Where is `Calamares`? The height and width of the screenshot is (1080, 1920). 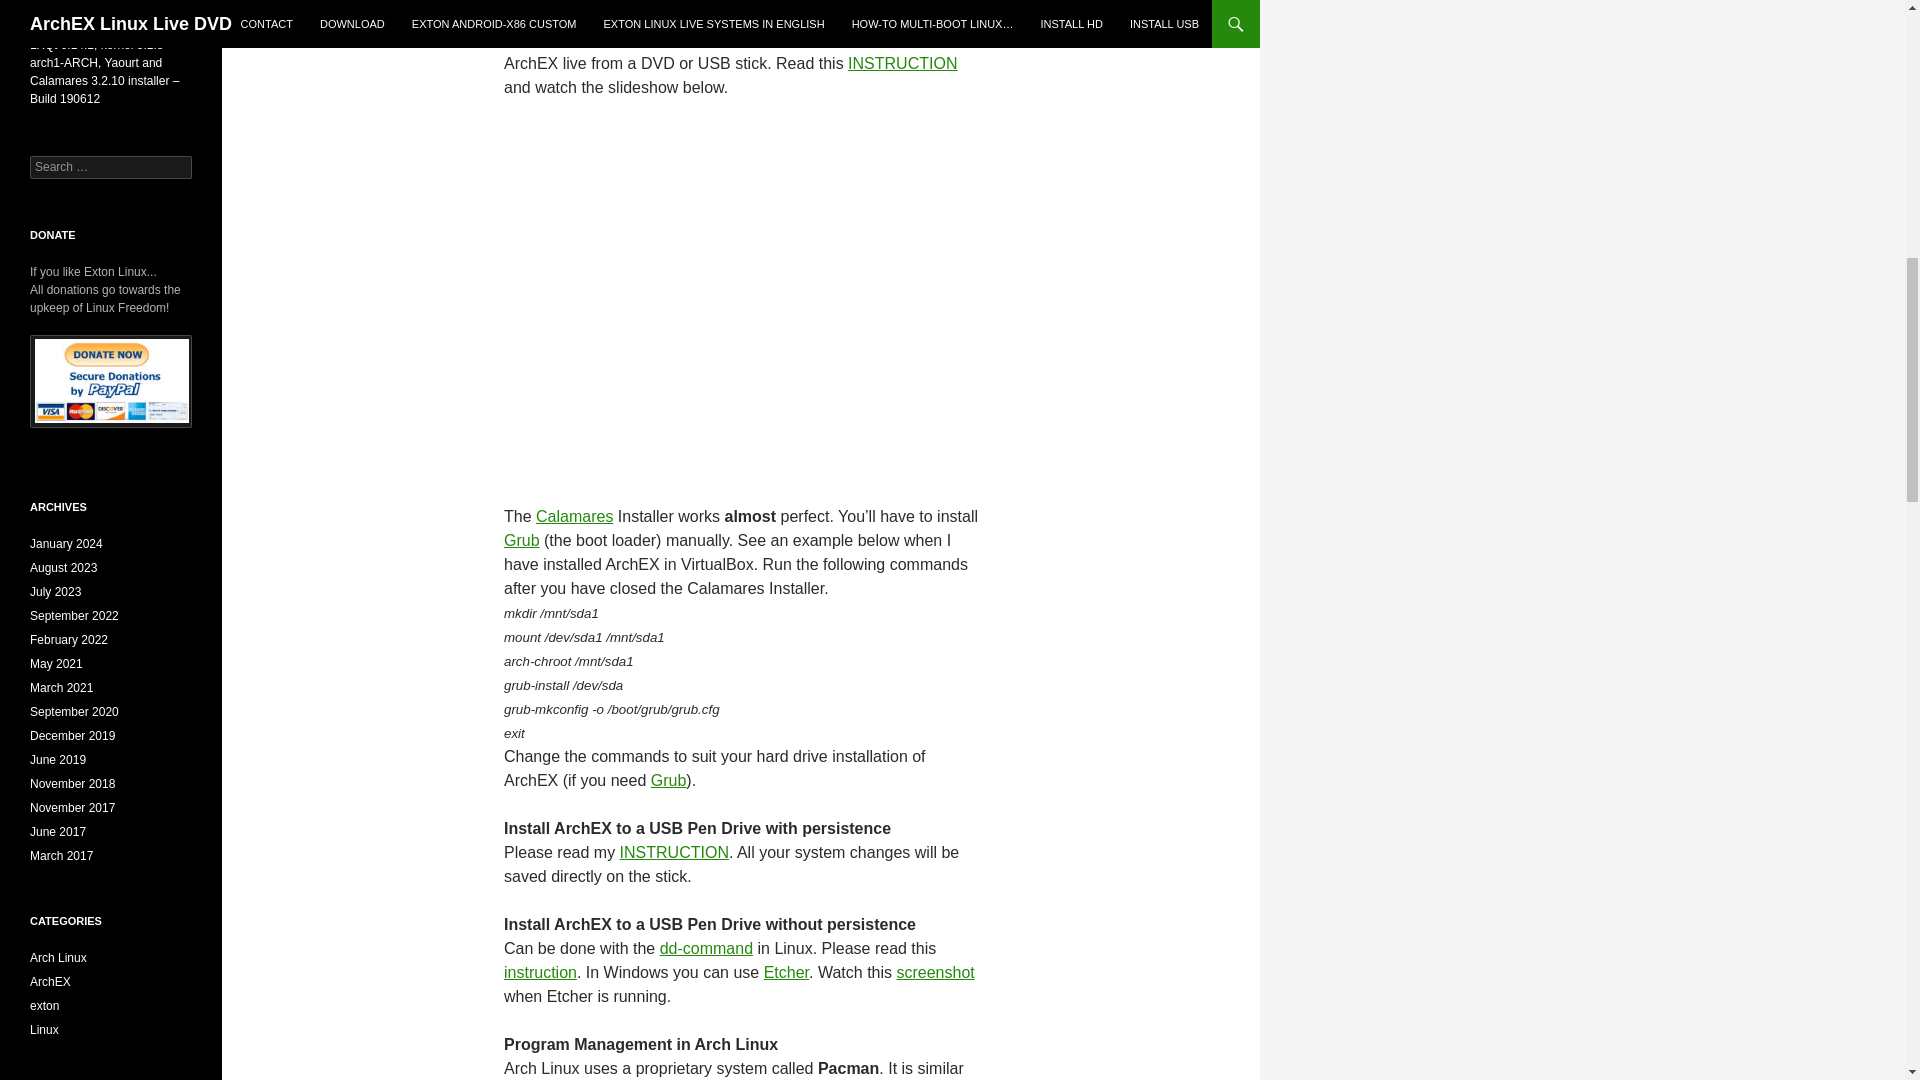 Calamares is located at coordinates (764, 39).